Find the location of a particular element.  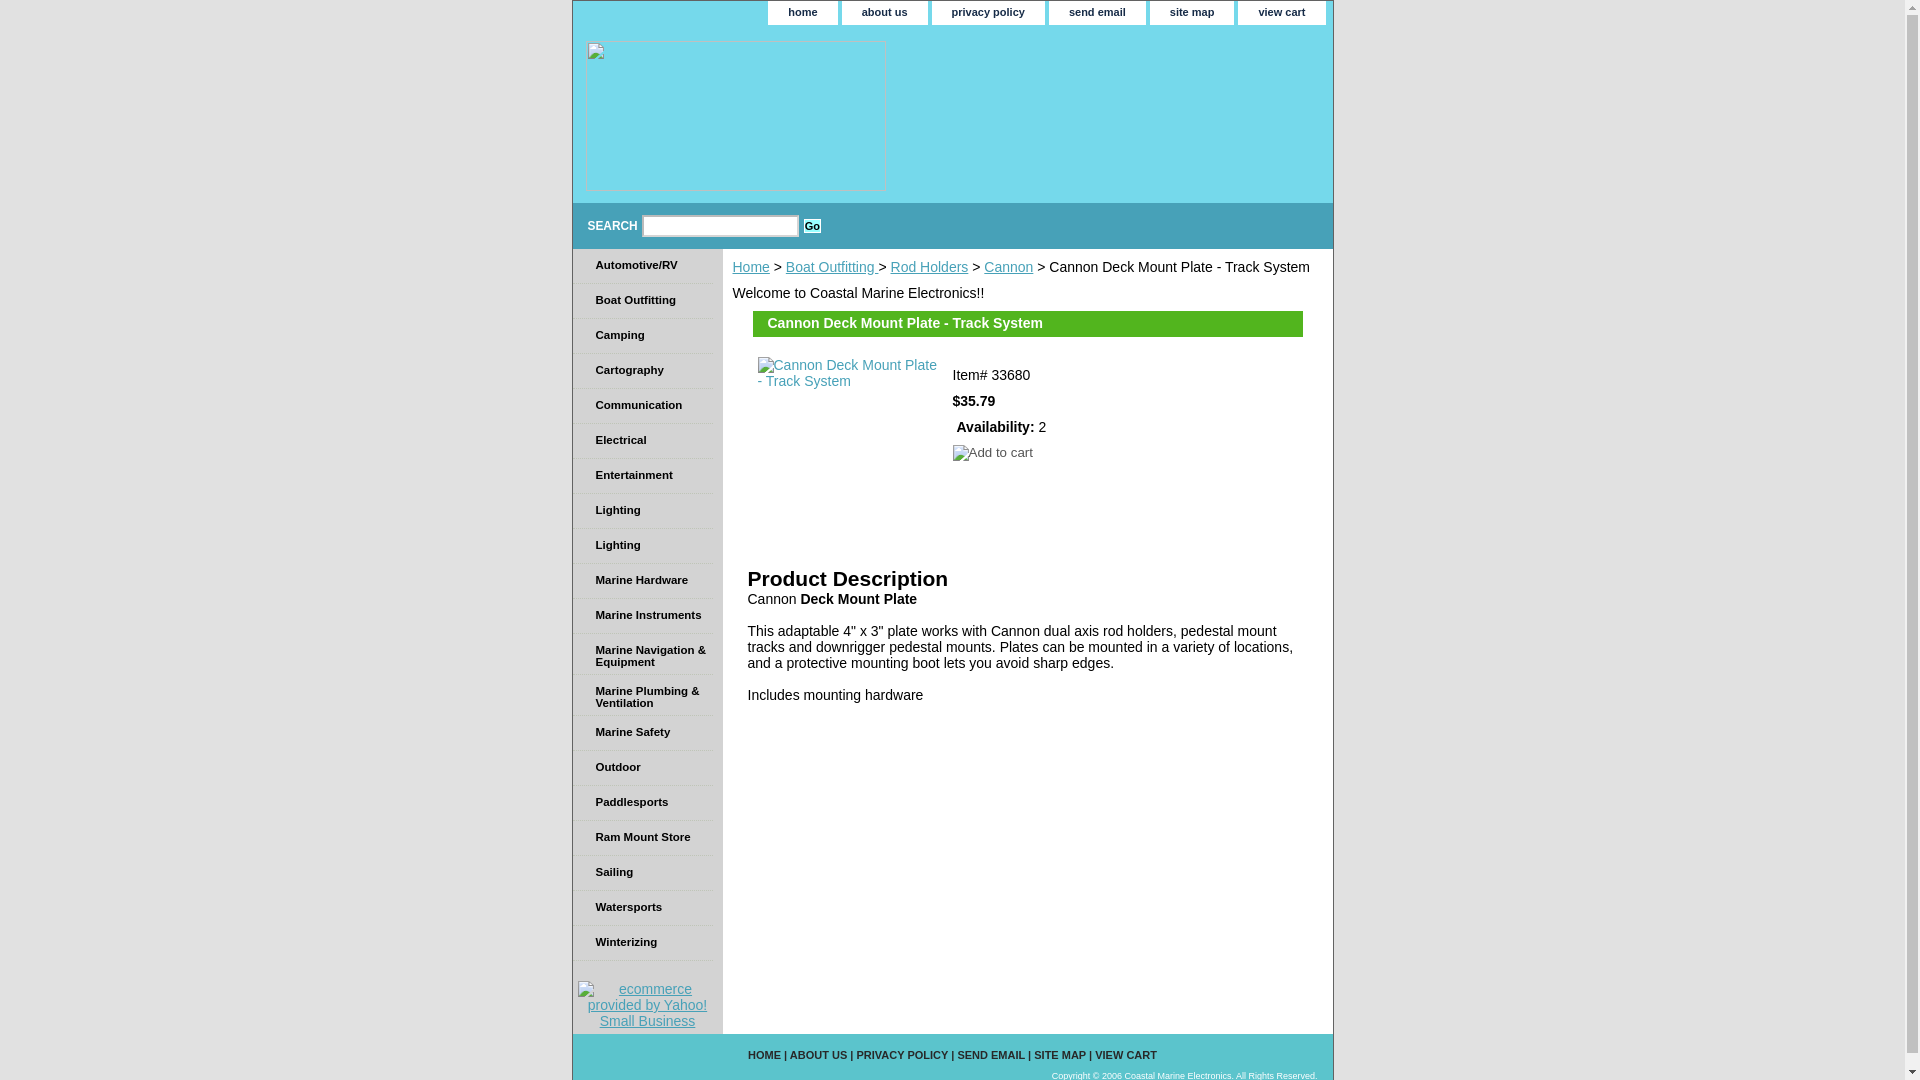

SEND EMAIL is located at coordinates (990, 1054).